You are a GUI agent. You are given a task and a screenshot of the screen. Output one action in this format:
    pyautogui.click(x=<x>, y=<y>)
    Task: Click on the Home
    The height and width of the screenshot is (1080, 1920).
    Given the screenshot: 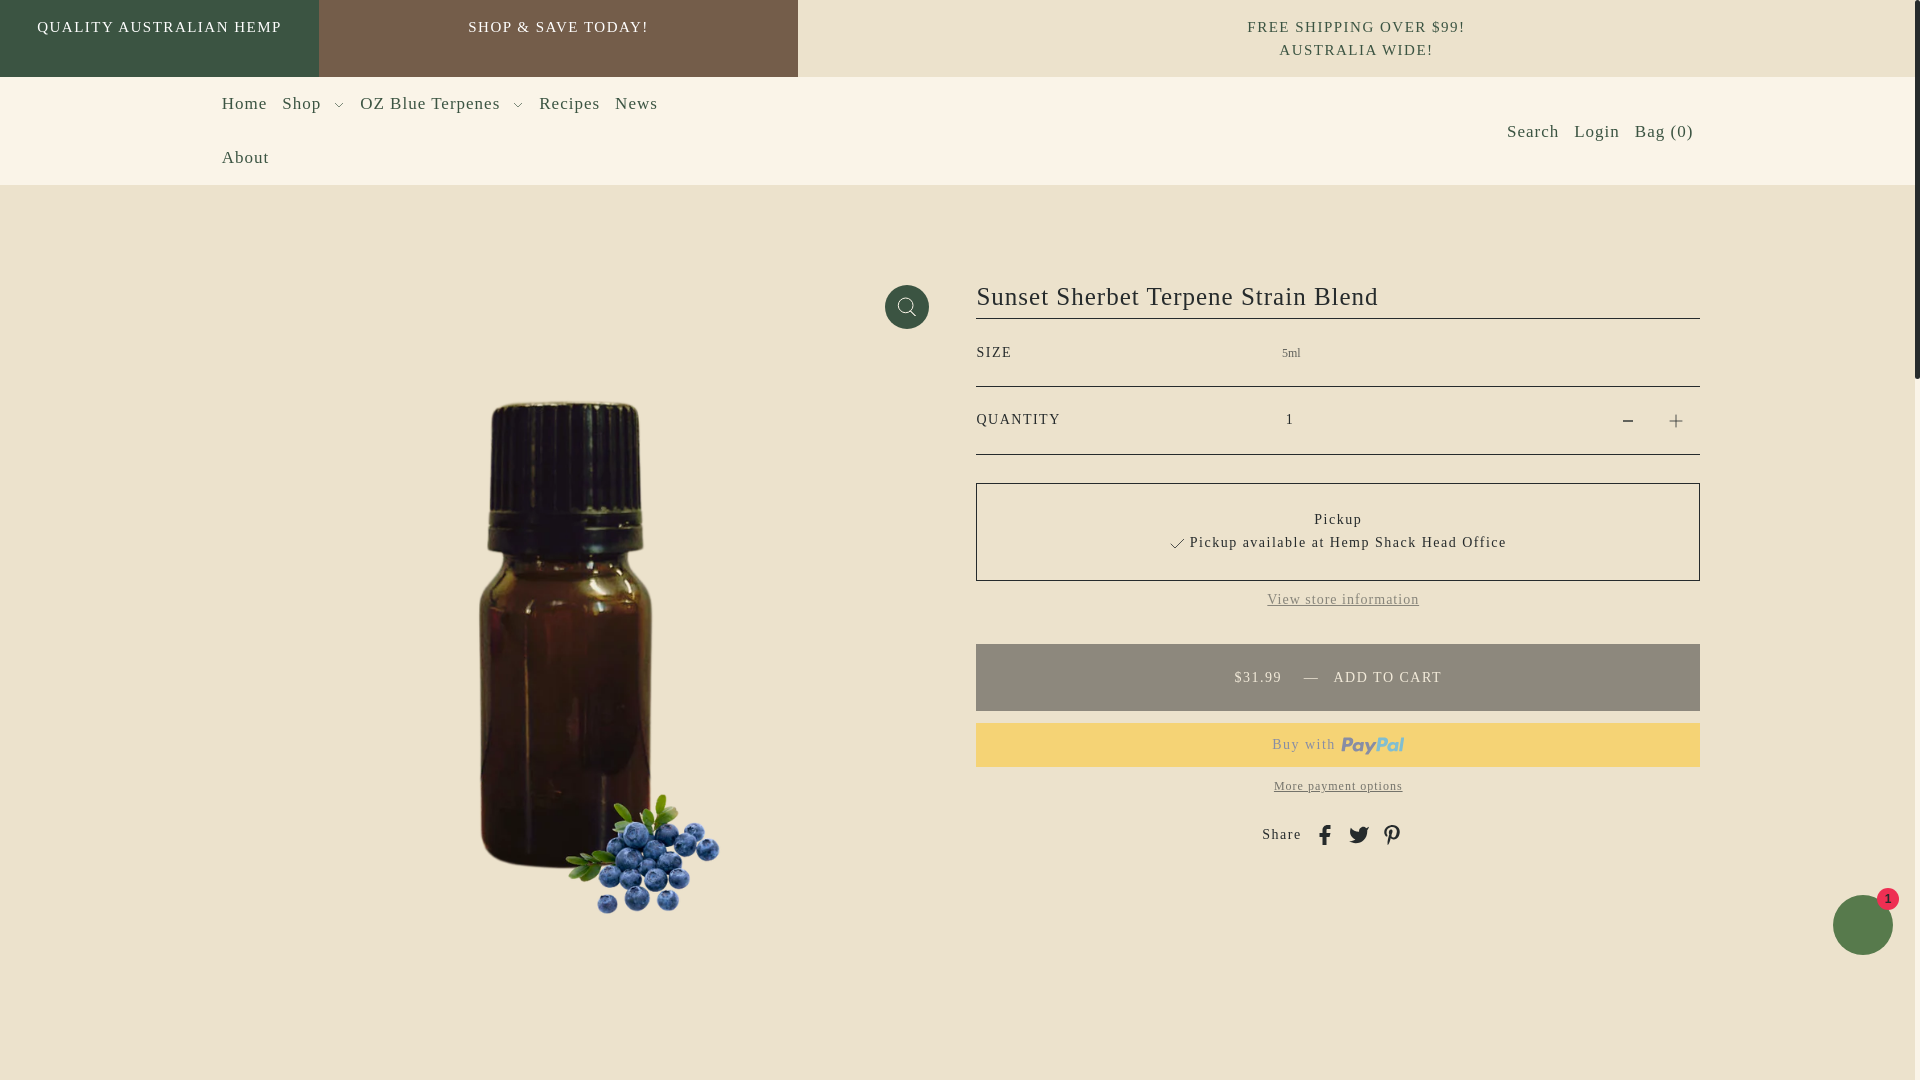 What is the action you would take?
    pyautogui.click(x=244, y=103)
    